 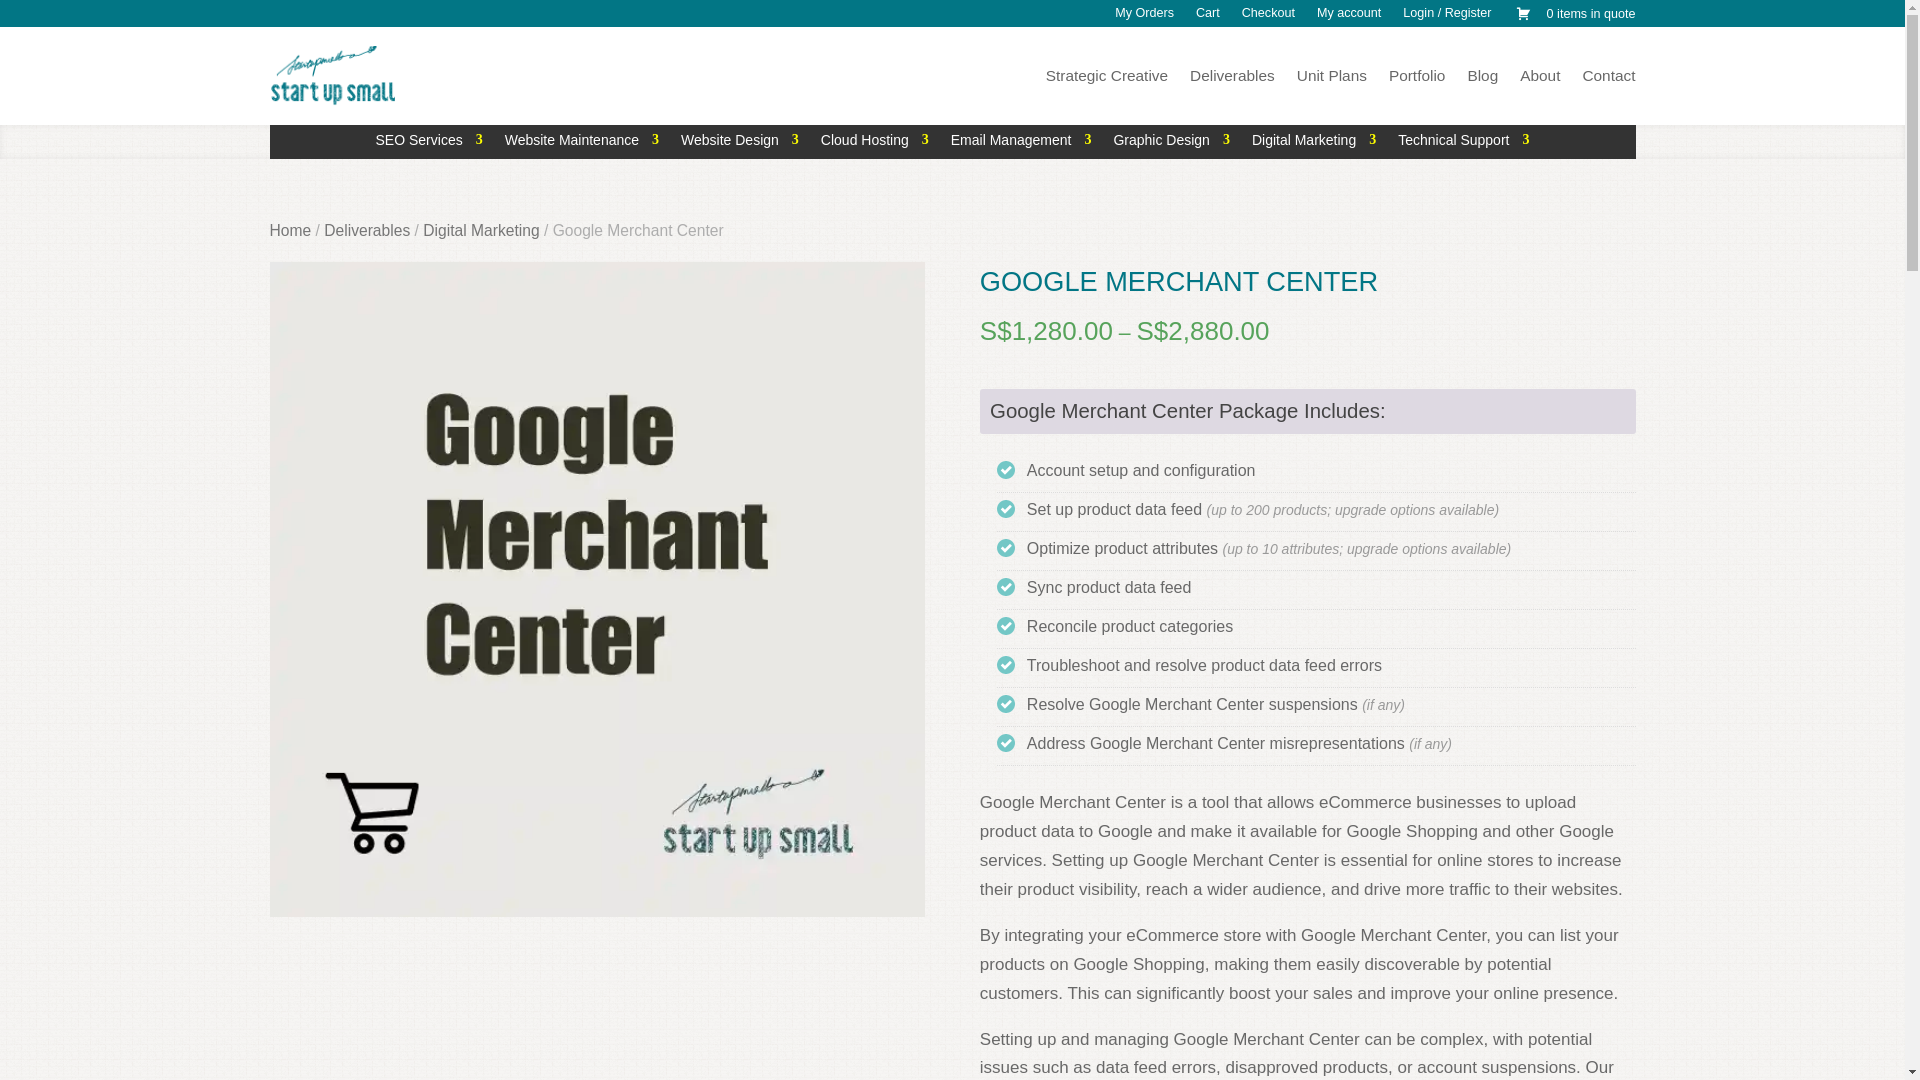 What do you see at coordinates (1574, 18) in the screenshot?
I see `0 items in quote` at bounding box center [1574, 18].